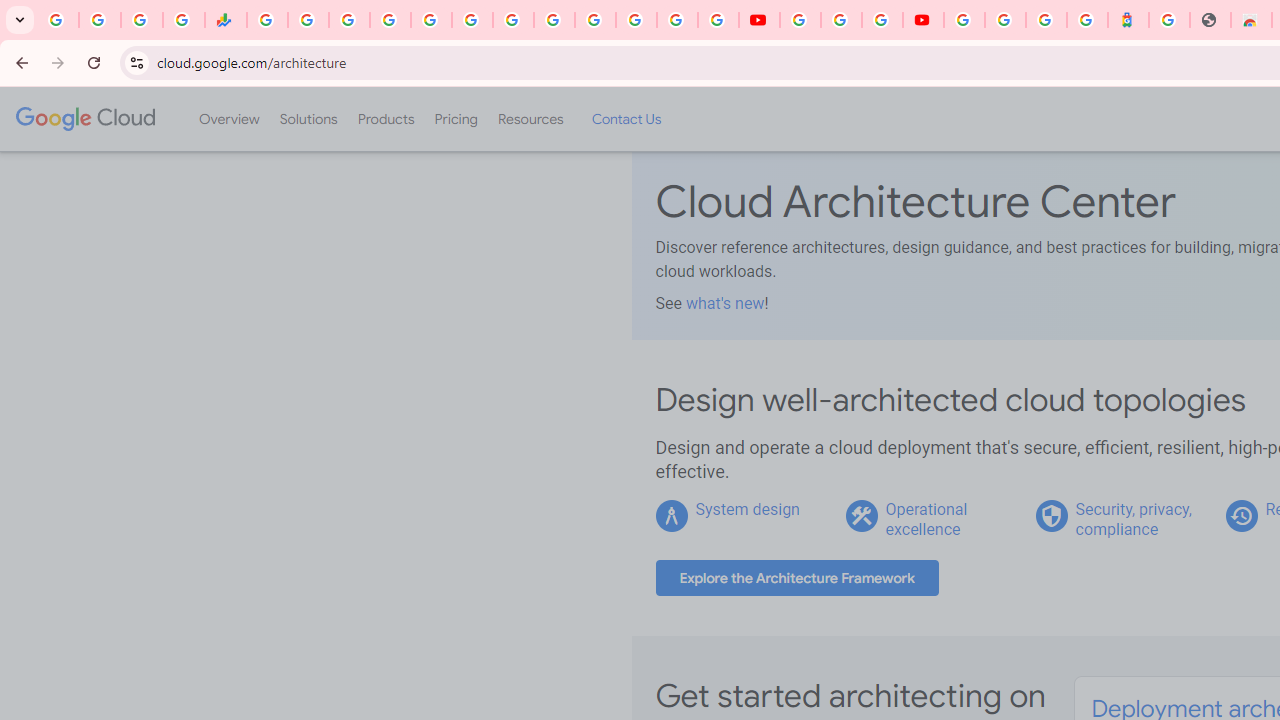  Describe the element at coordinates (1133, 519) in the screenshot. I see `Security, privacy, compliance` at that location.